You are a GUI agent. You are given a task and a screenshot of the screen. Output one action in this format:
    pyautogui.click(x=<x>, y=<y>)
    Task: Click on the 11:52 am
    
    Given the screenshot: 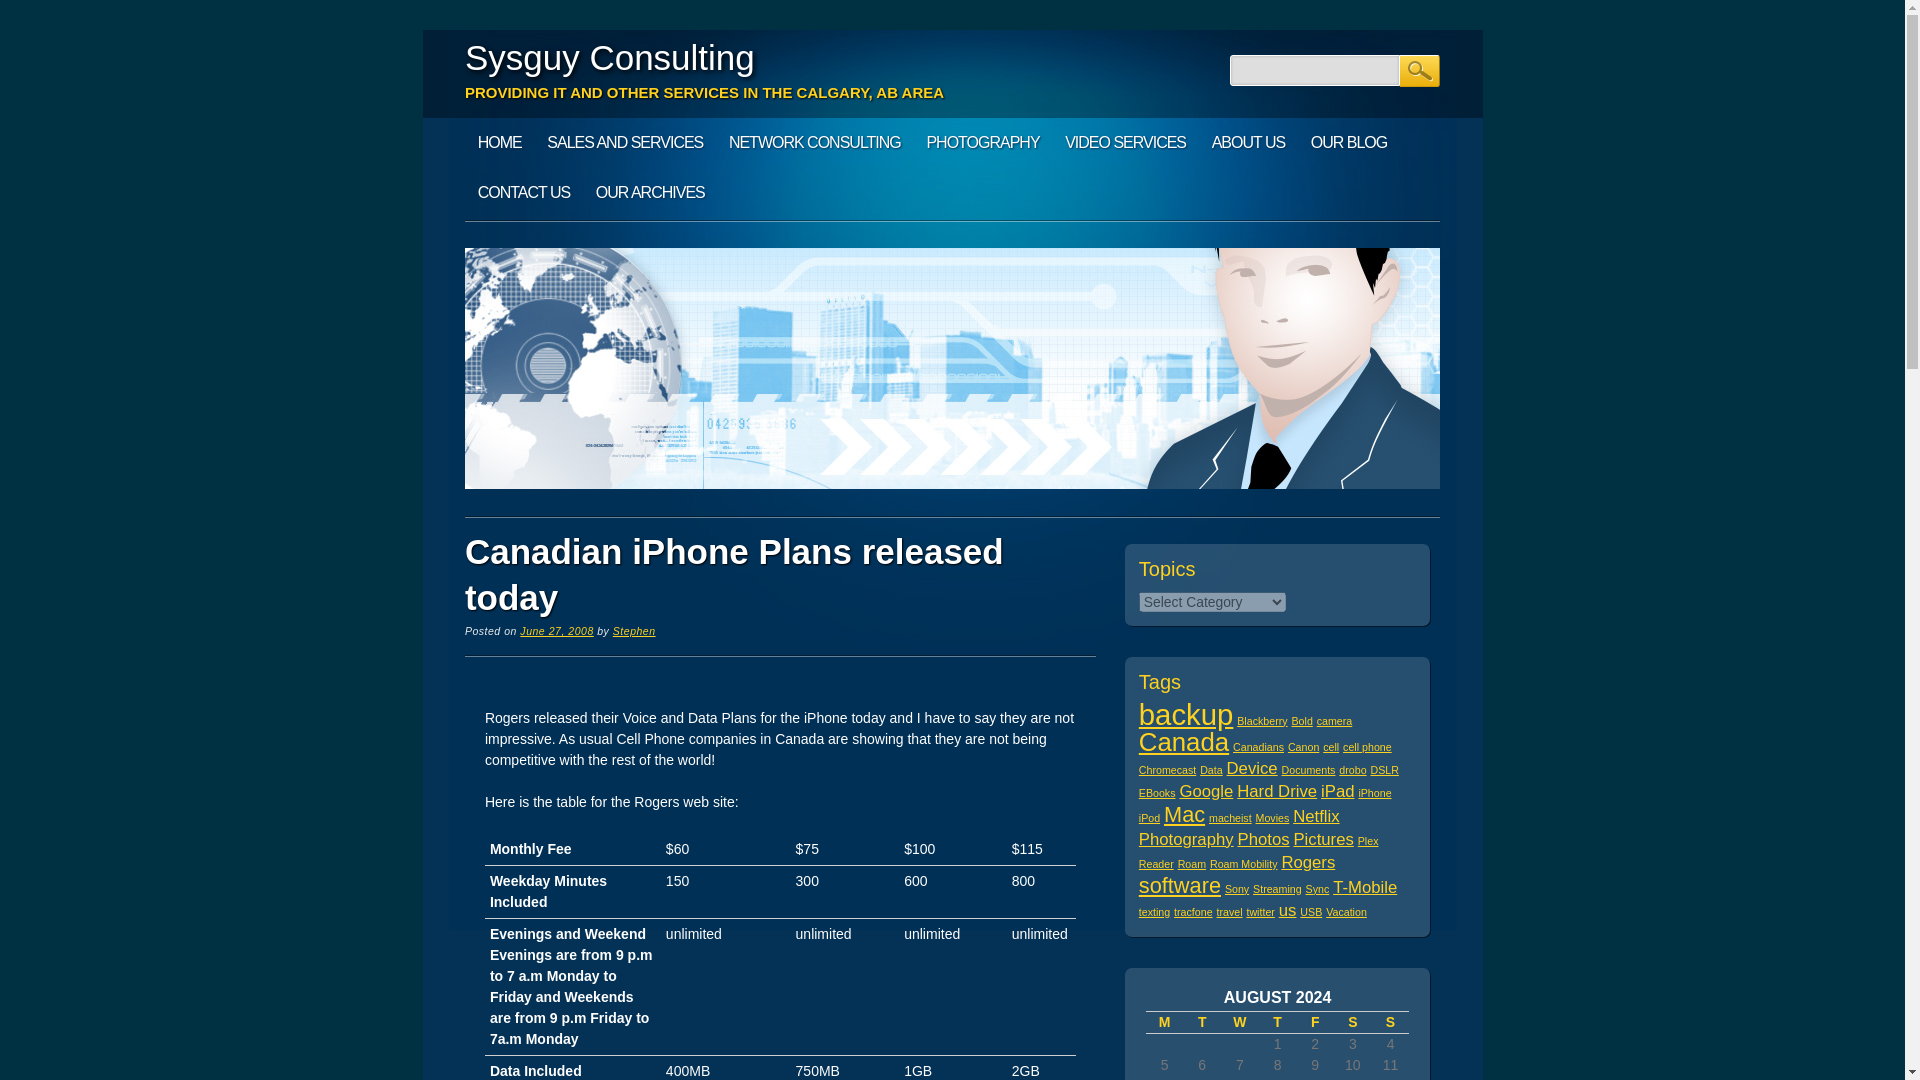 What is the action you would take?
    pyautogui.click(x=556, y=631)
    